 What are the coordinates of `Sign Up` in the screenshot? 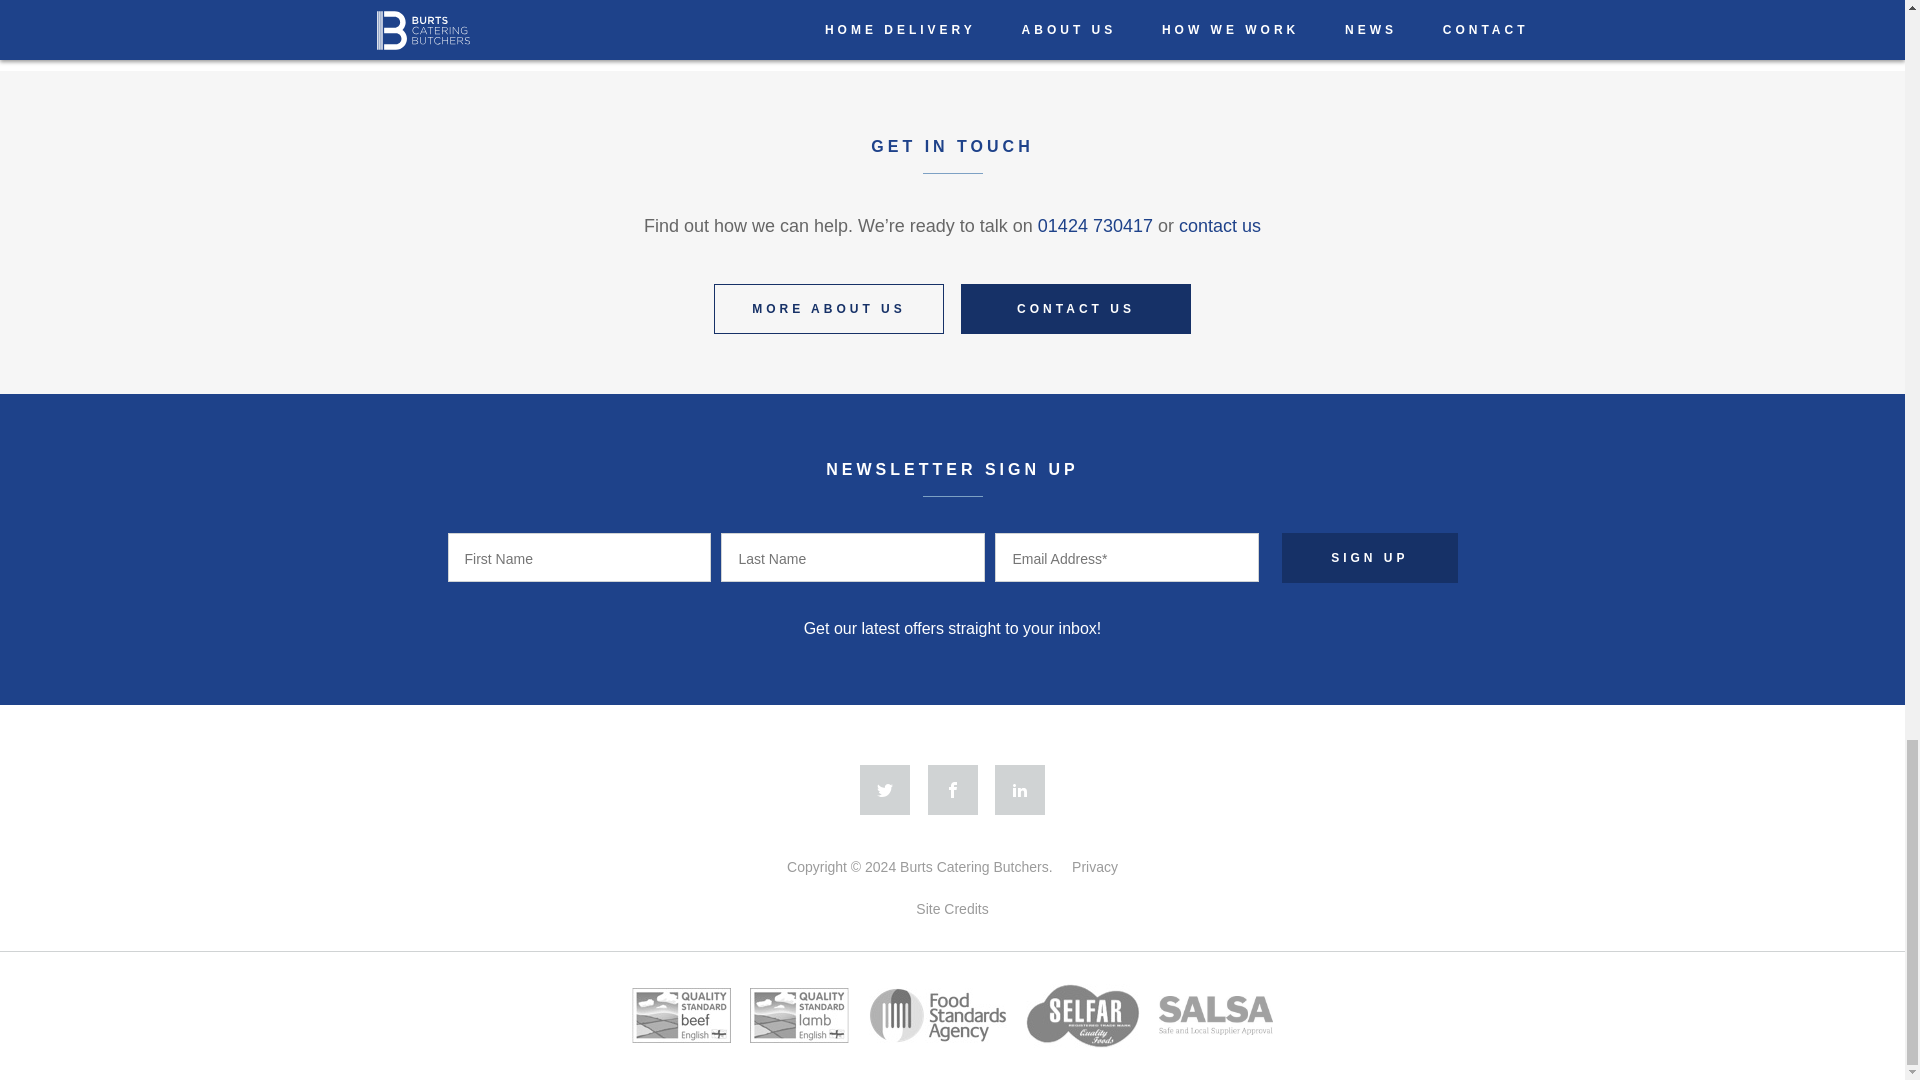 It's located at (1370, 558).